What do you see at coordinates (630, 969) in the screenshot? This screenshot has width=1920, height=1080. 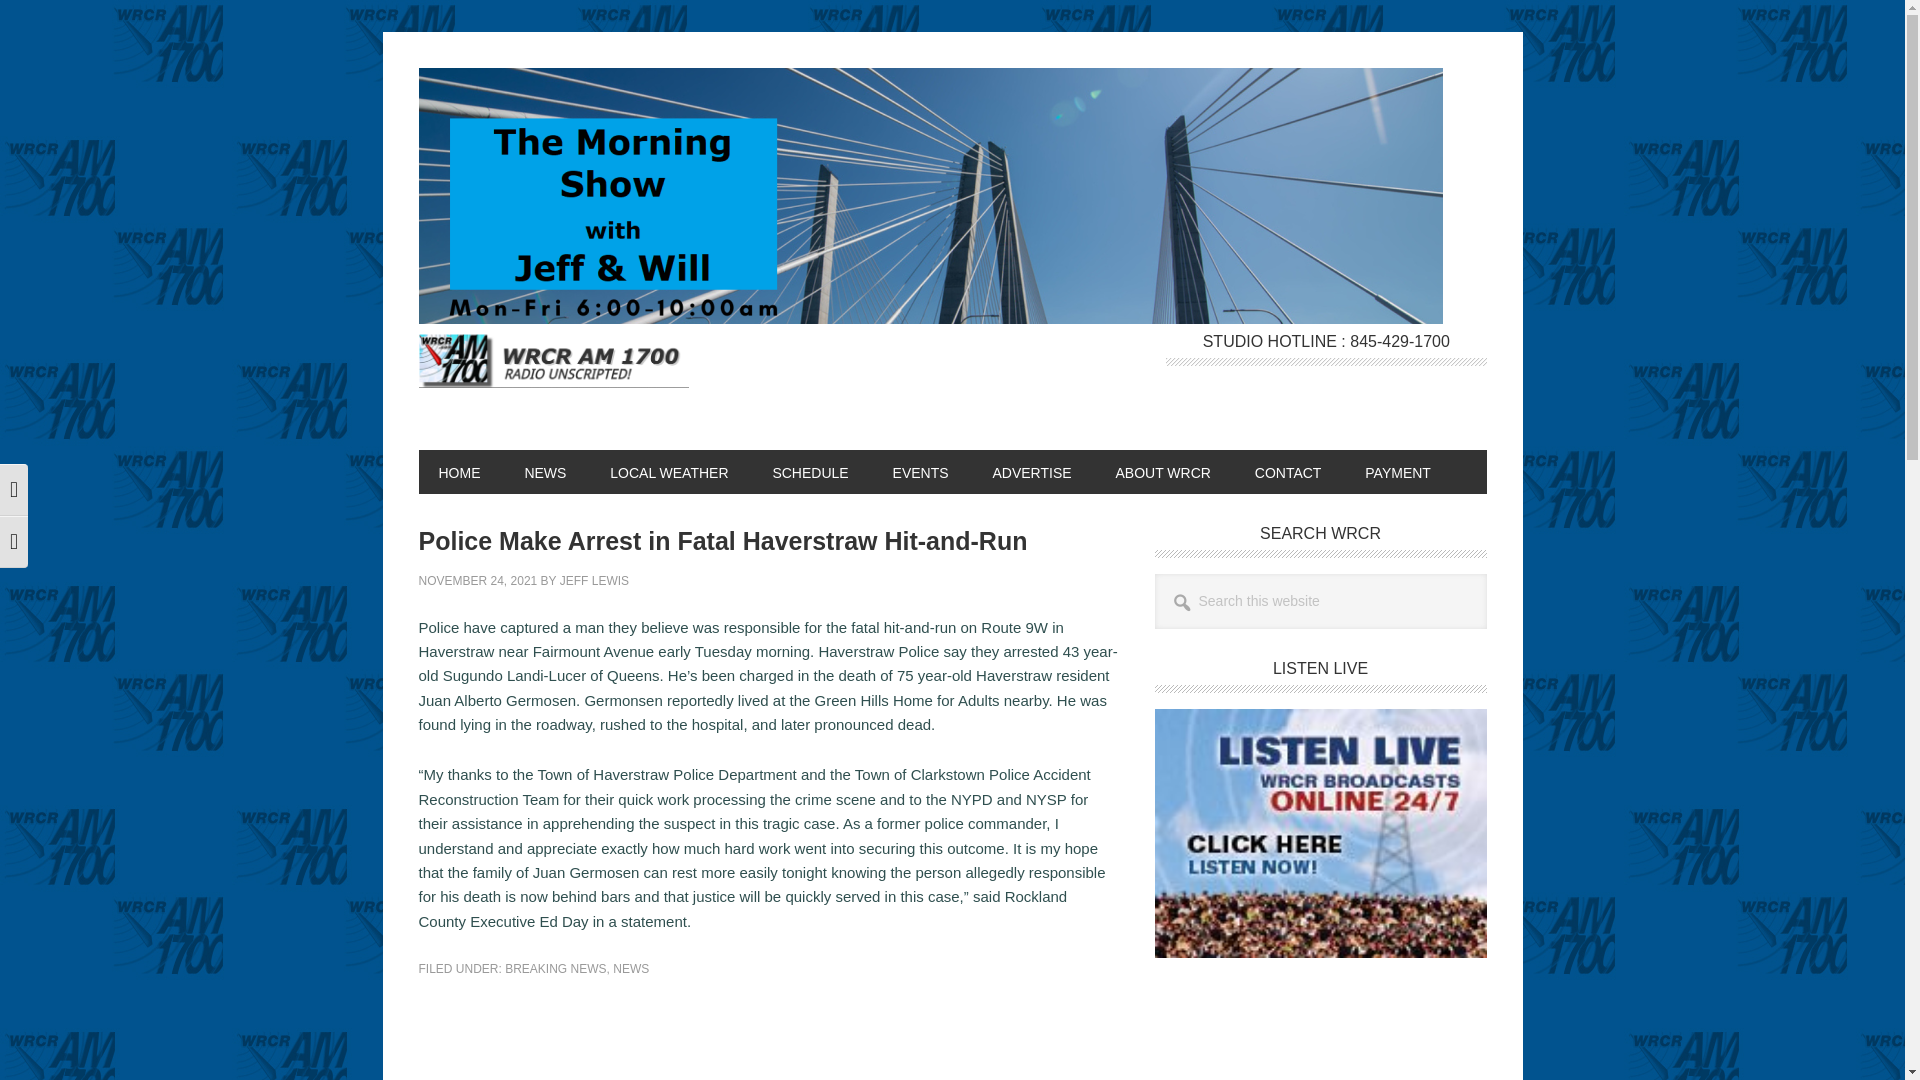 I see `NEWS` at bounding box center [630, 969].